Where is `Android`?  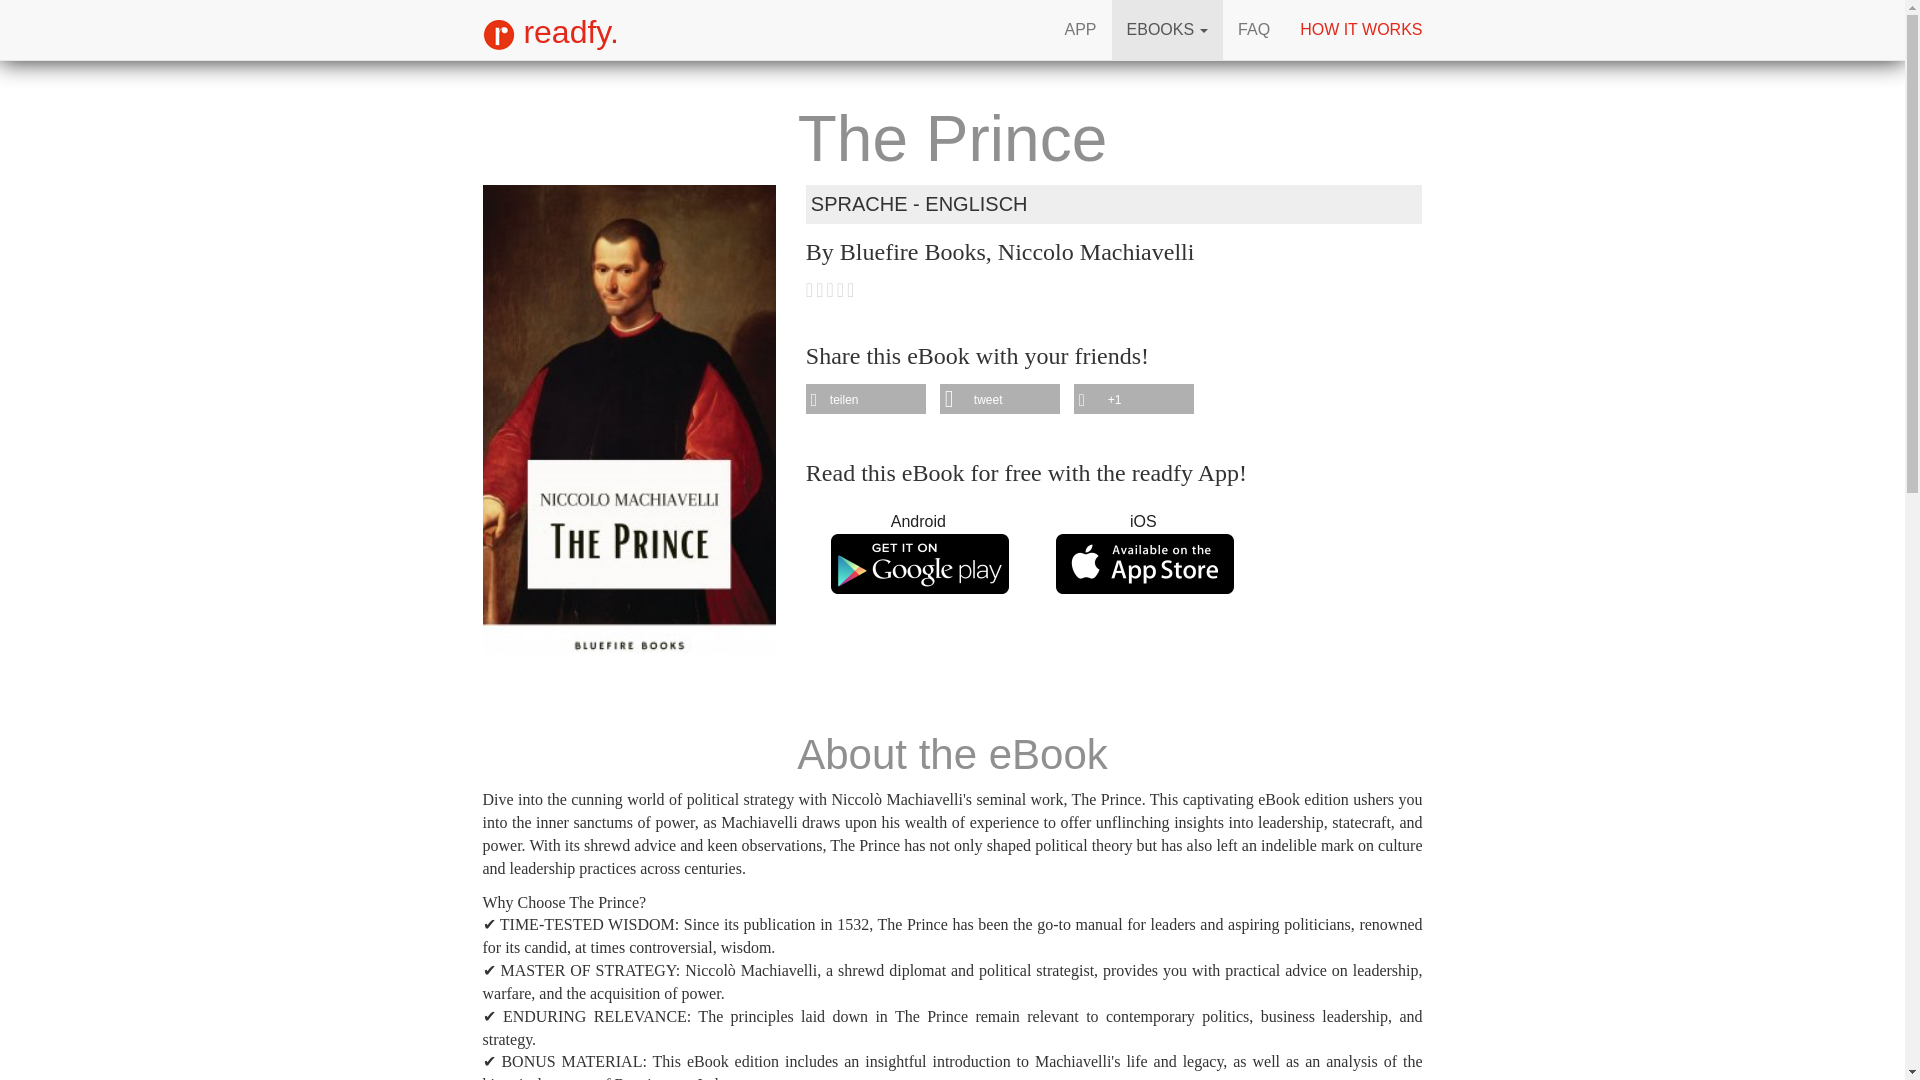
Android is located at coordinates (918, 552).